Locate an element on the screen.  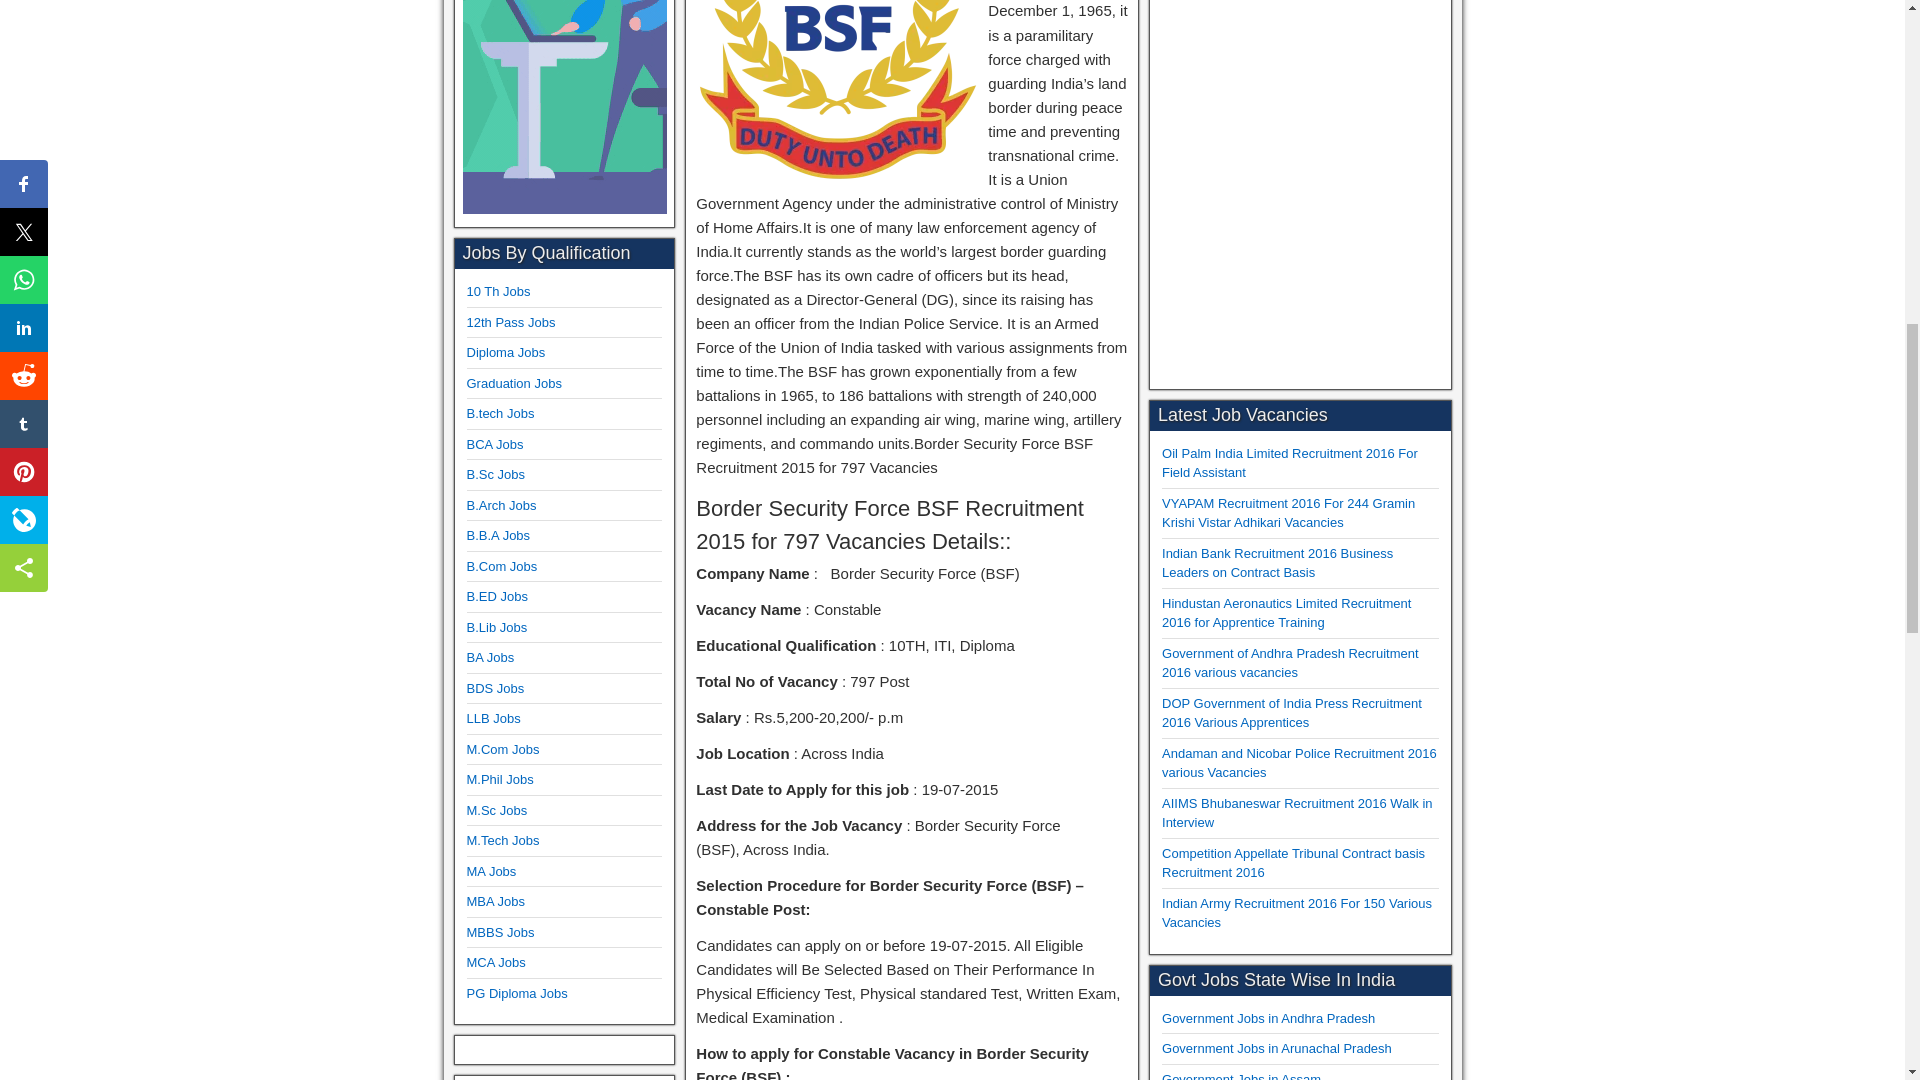
B.tech Jobs is located at coordinates (500, 414).